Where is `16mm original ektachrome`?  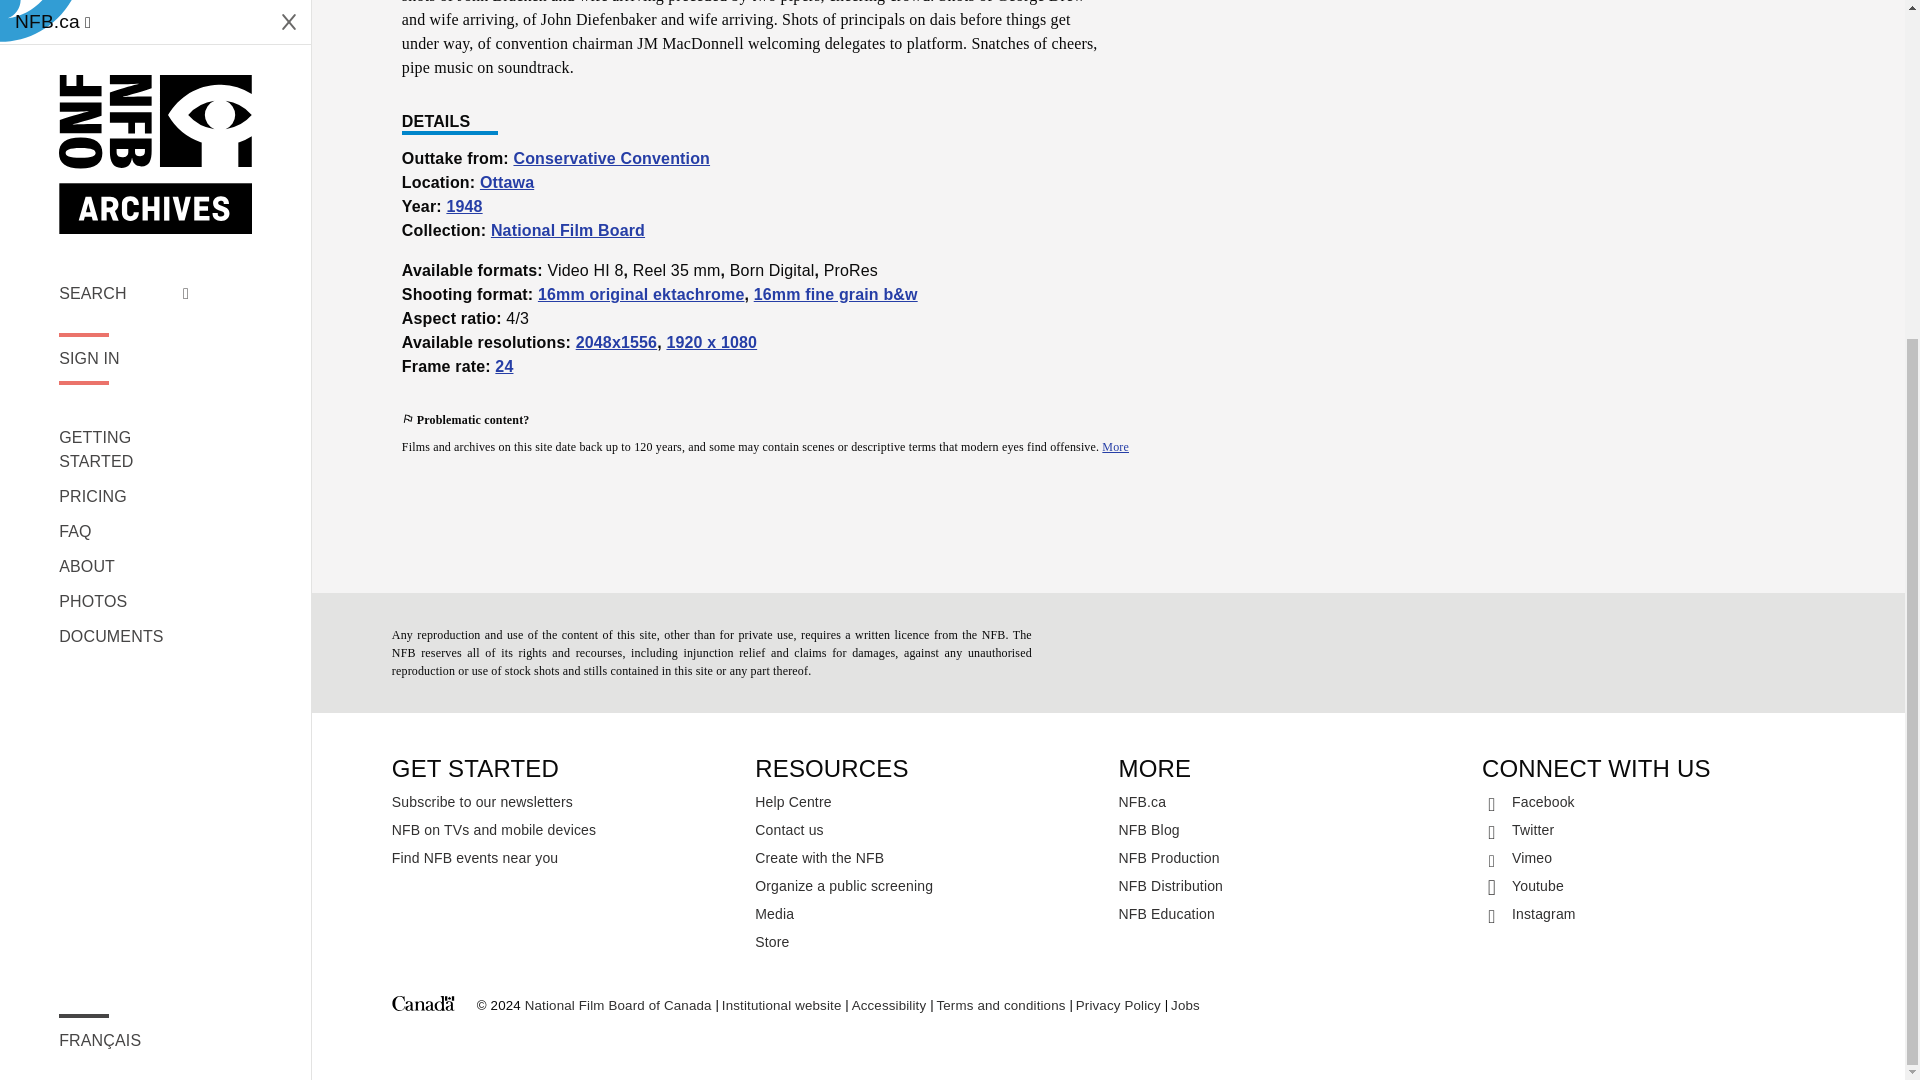
16mm original ektachrome is located at coordinates (640, 294).